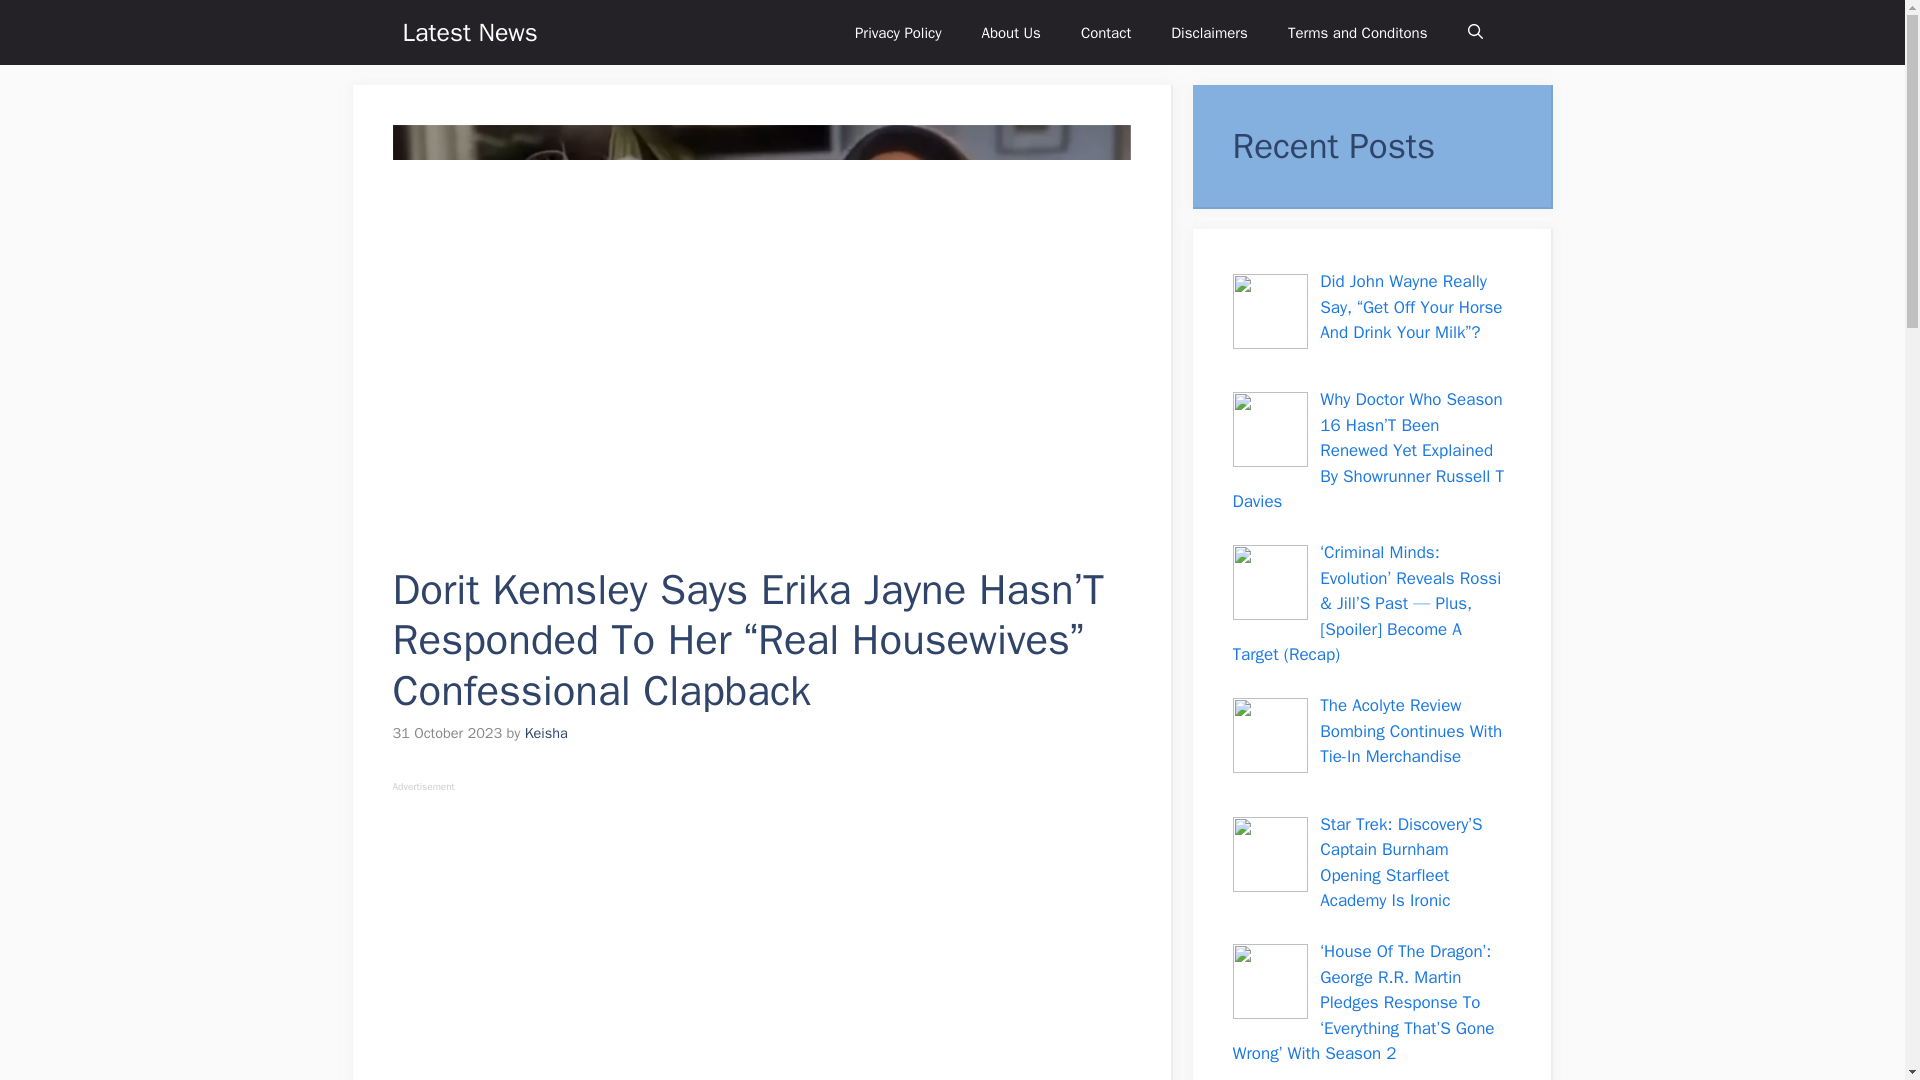 This screenshot has height=1080, width=1920. Describe the element at coordinates (898, 32) in the screenshot. I see `Privacy Policy` at that location.